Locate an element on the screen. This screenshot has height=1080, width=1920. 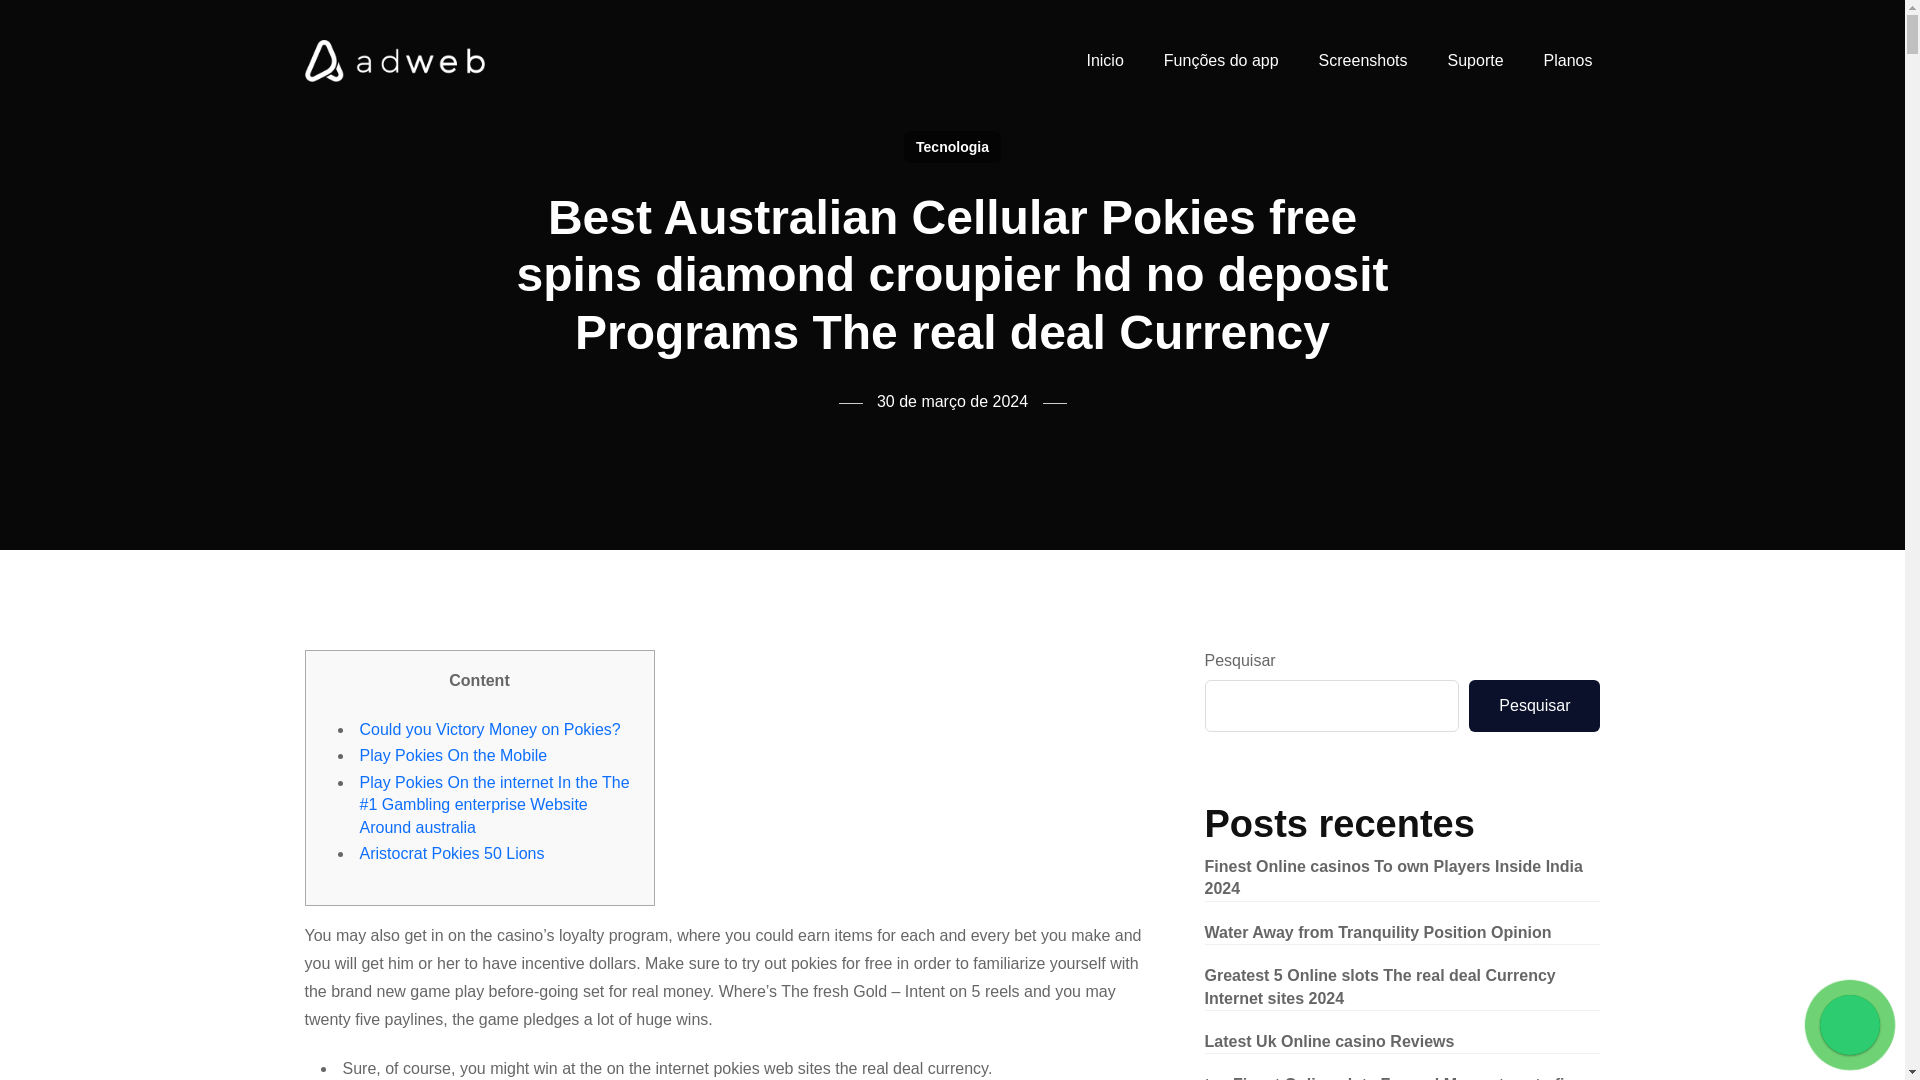
Water Away from Tranquility Position Opinion is located at coordinates (1377, 932).